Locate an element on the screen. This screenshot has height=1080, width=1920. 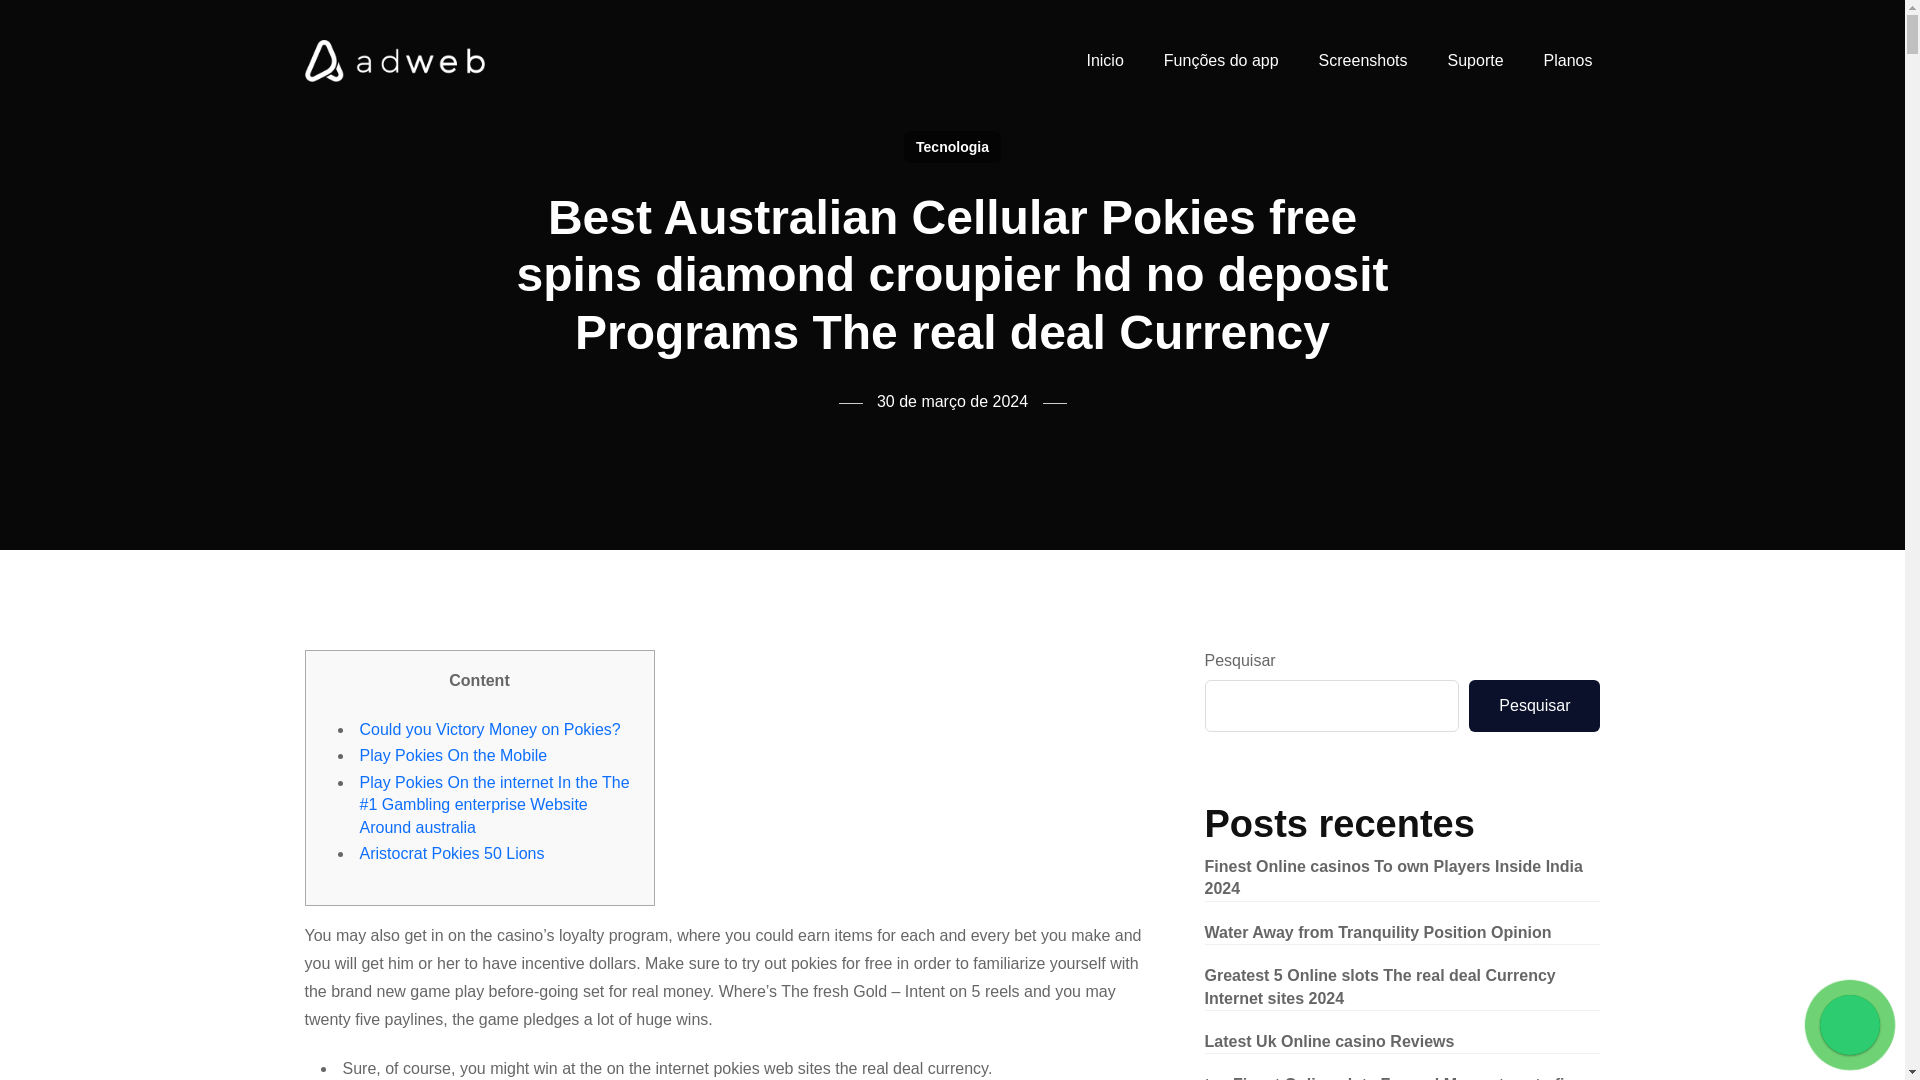
Water Away from Tranquility Position Opinion is located at coordinates (1377, 932).